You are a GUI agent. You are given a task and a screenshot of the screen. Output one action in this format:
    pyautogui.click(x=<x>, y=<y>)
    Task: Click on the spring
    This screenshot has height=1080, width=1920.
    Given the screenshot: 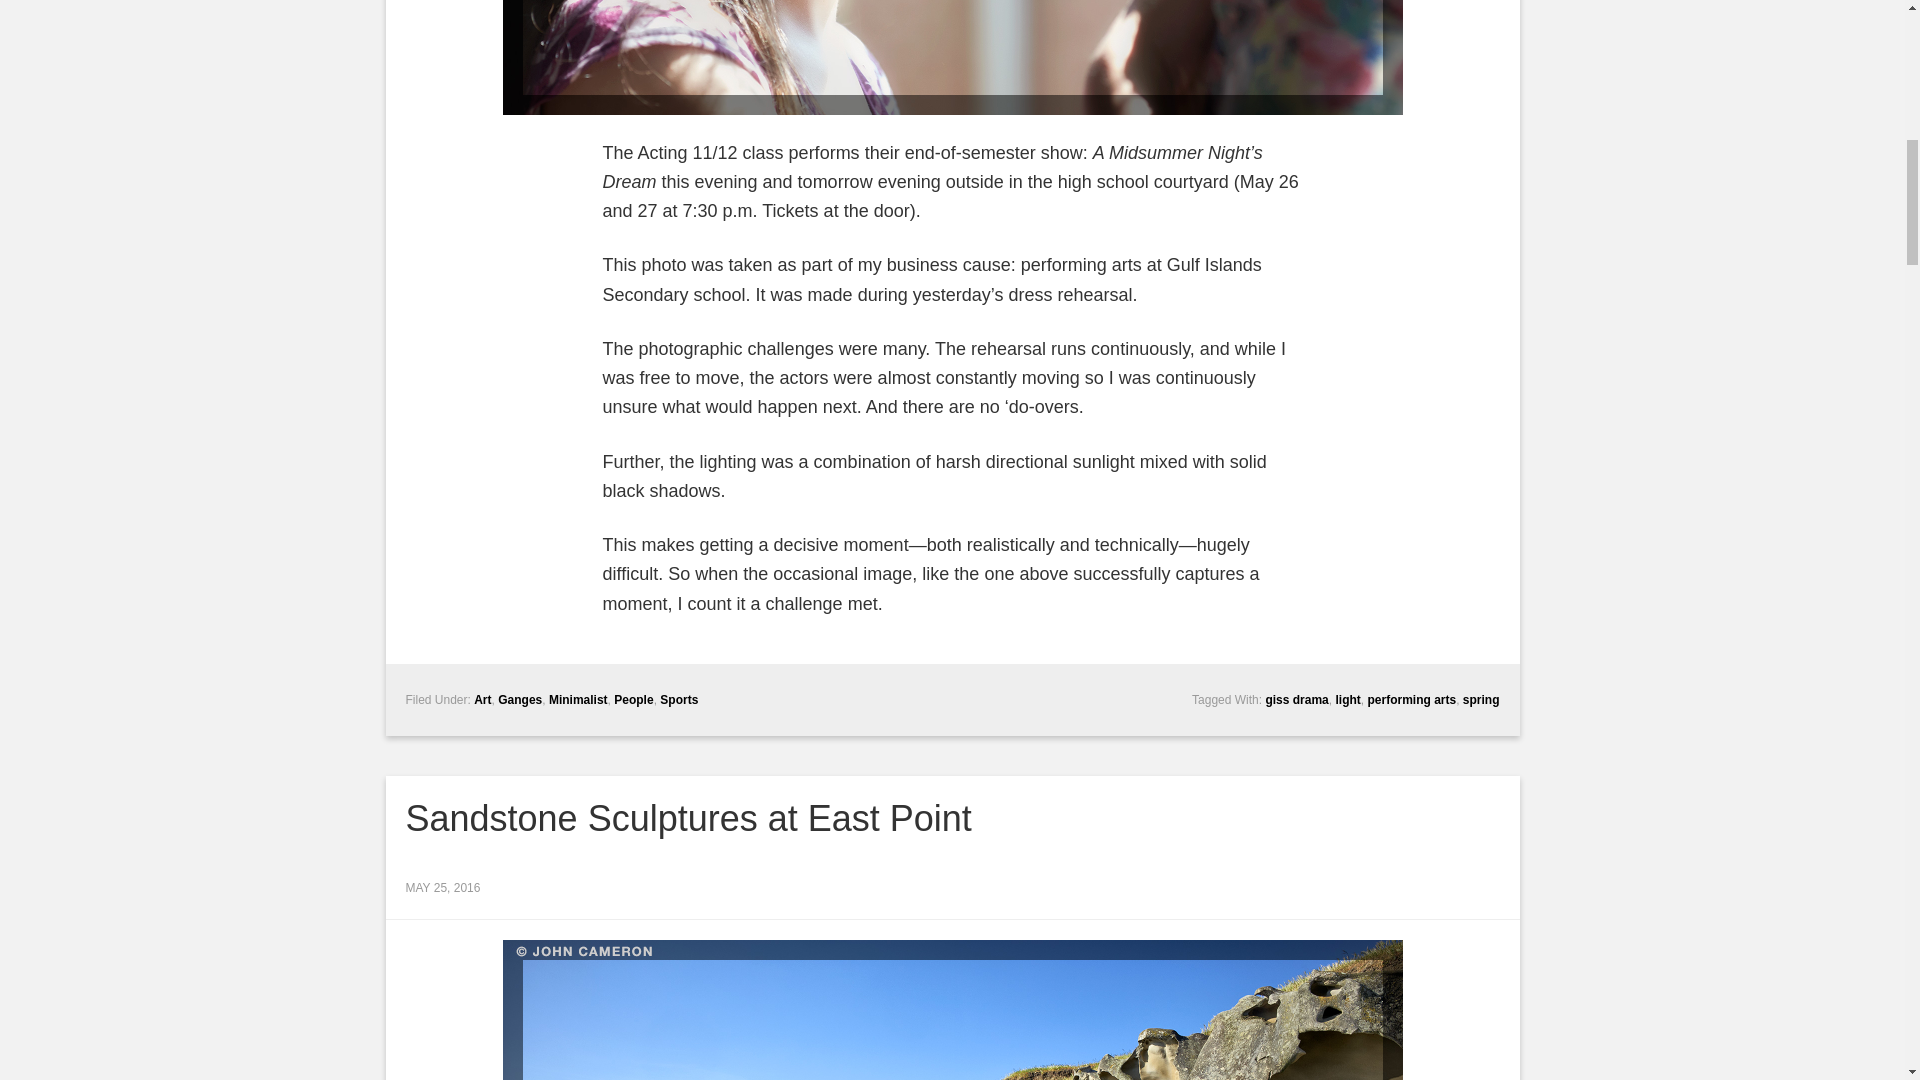 What is the action you would take?
    pyautogui.click(x=1481, y=700)
    